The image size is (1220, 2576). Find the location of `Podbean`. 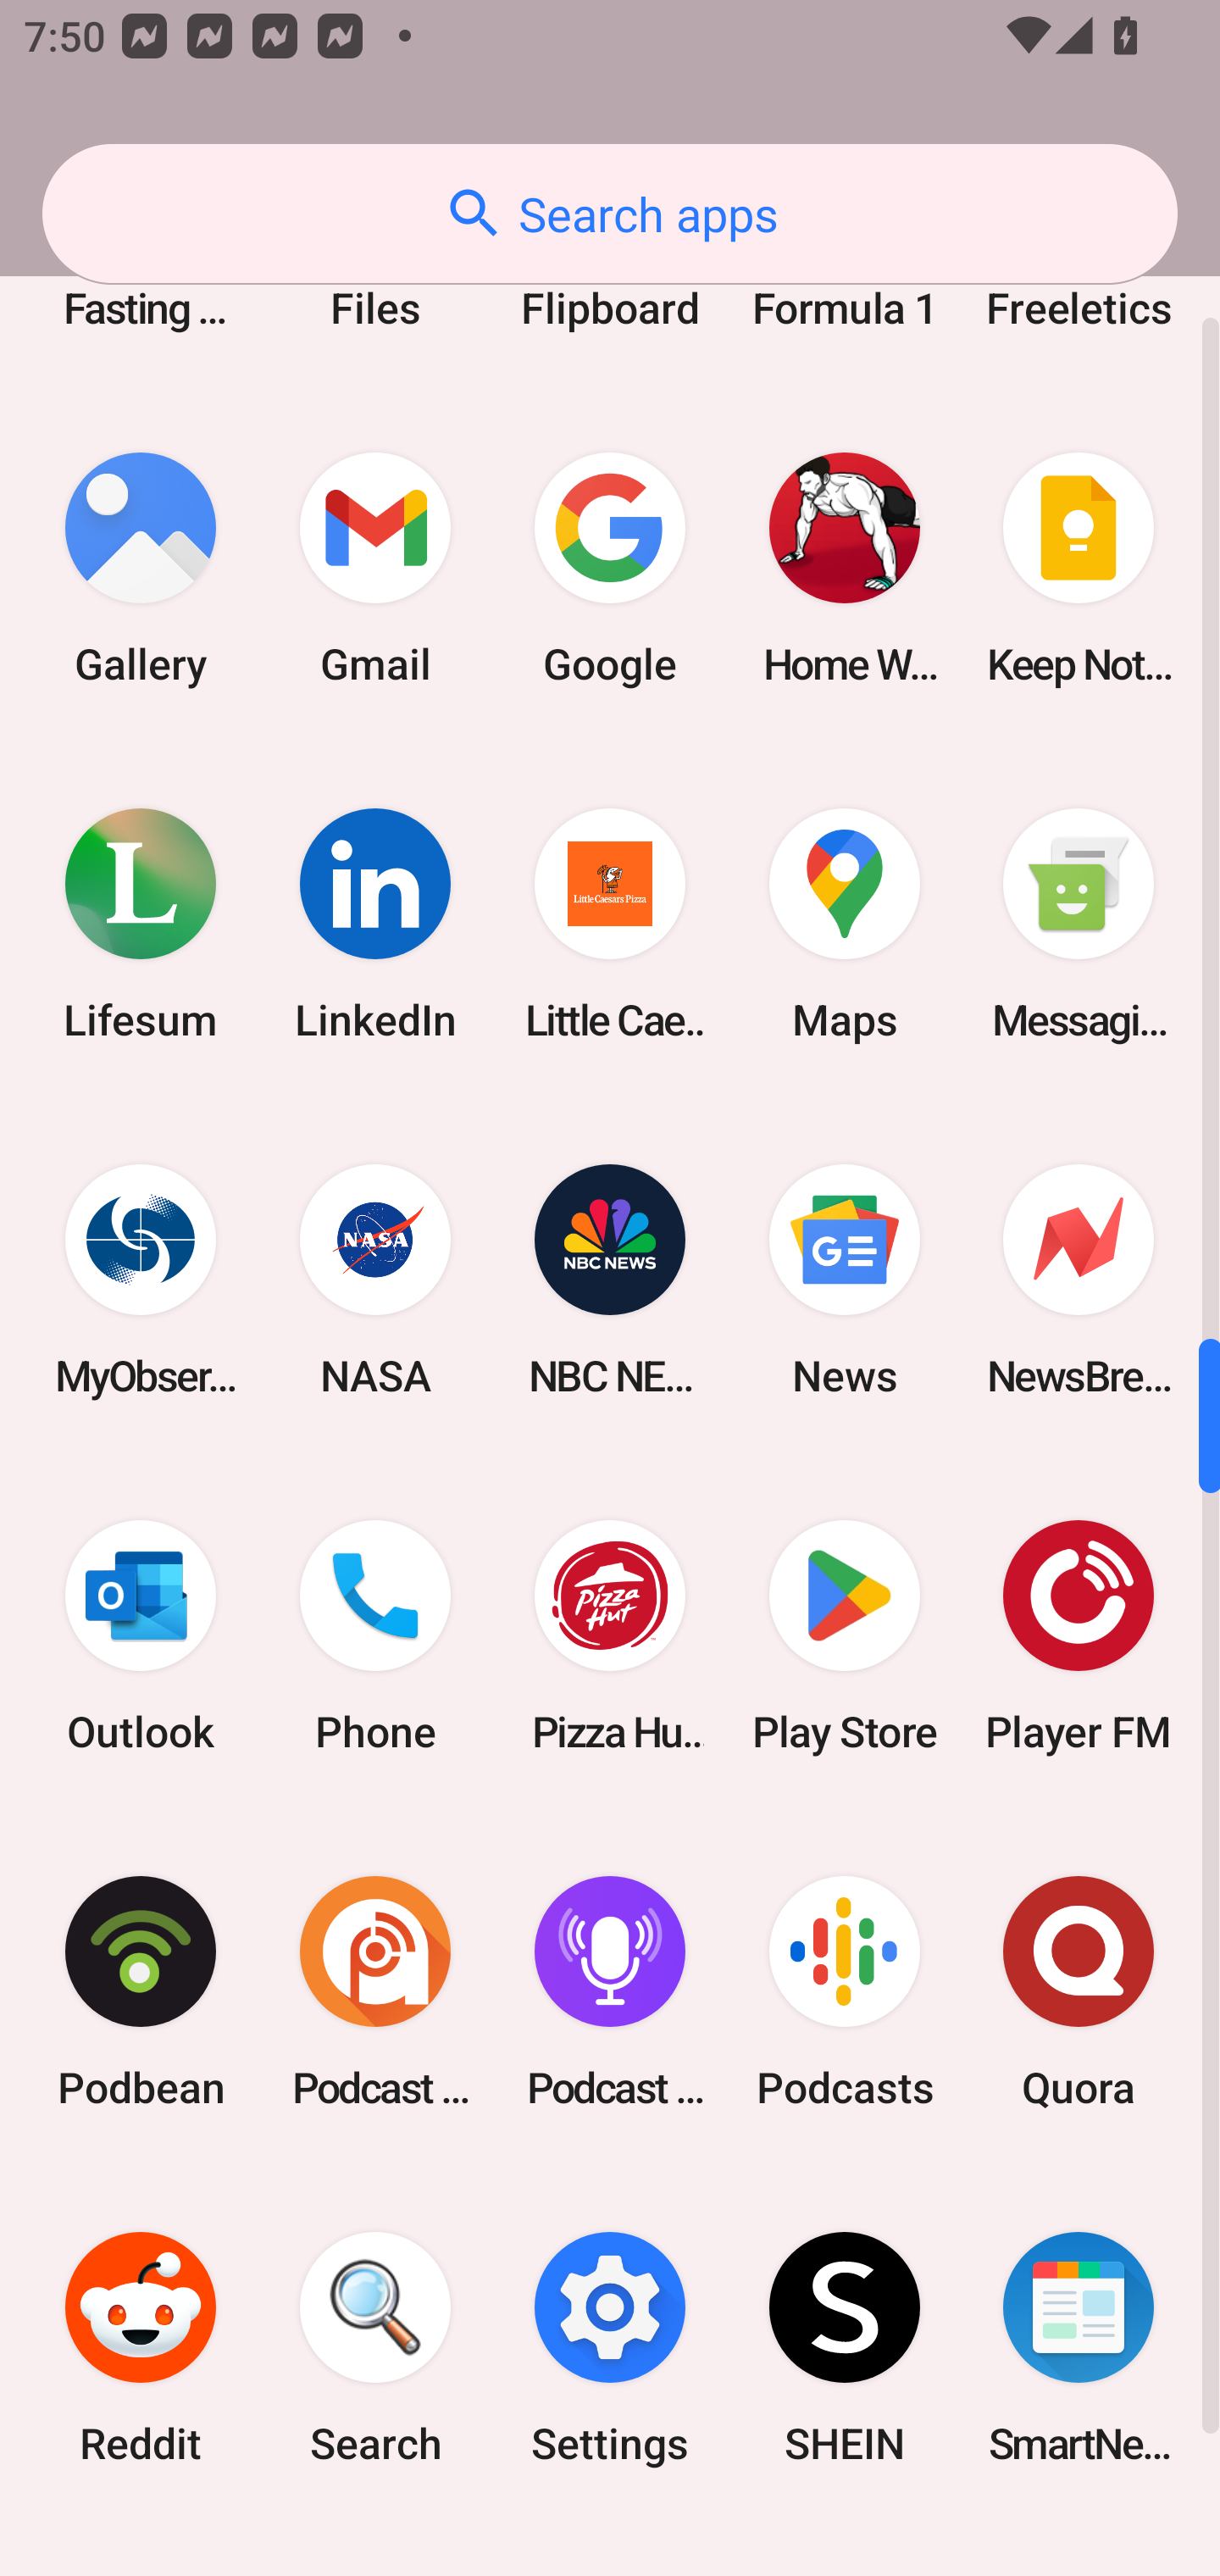

Podbean is located at coordinates (141, 1991).